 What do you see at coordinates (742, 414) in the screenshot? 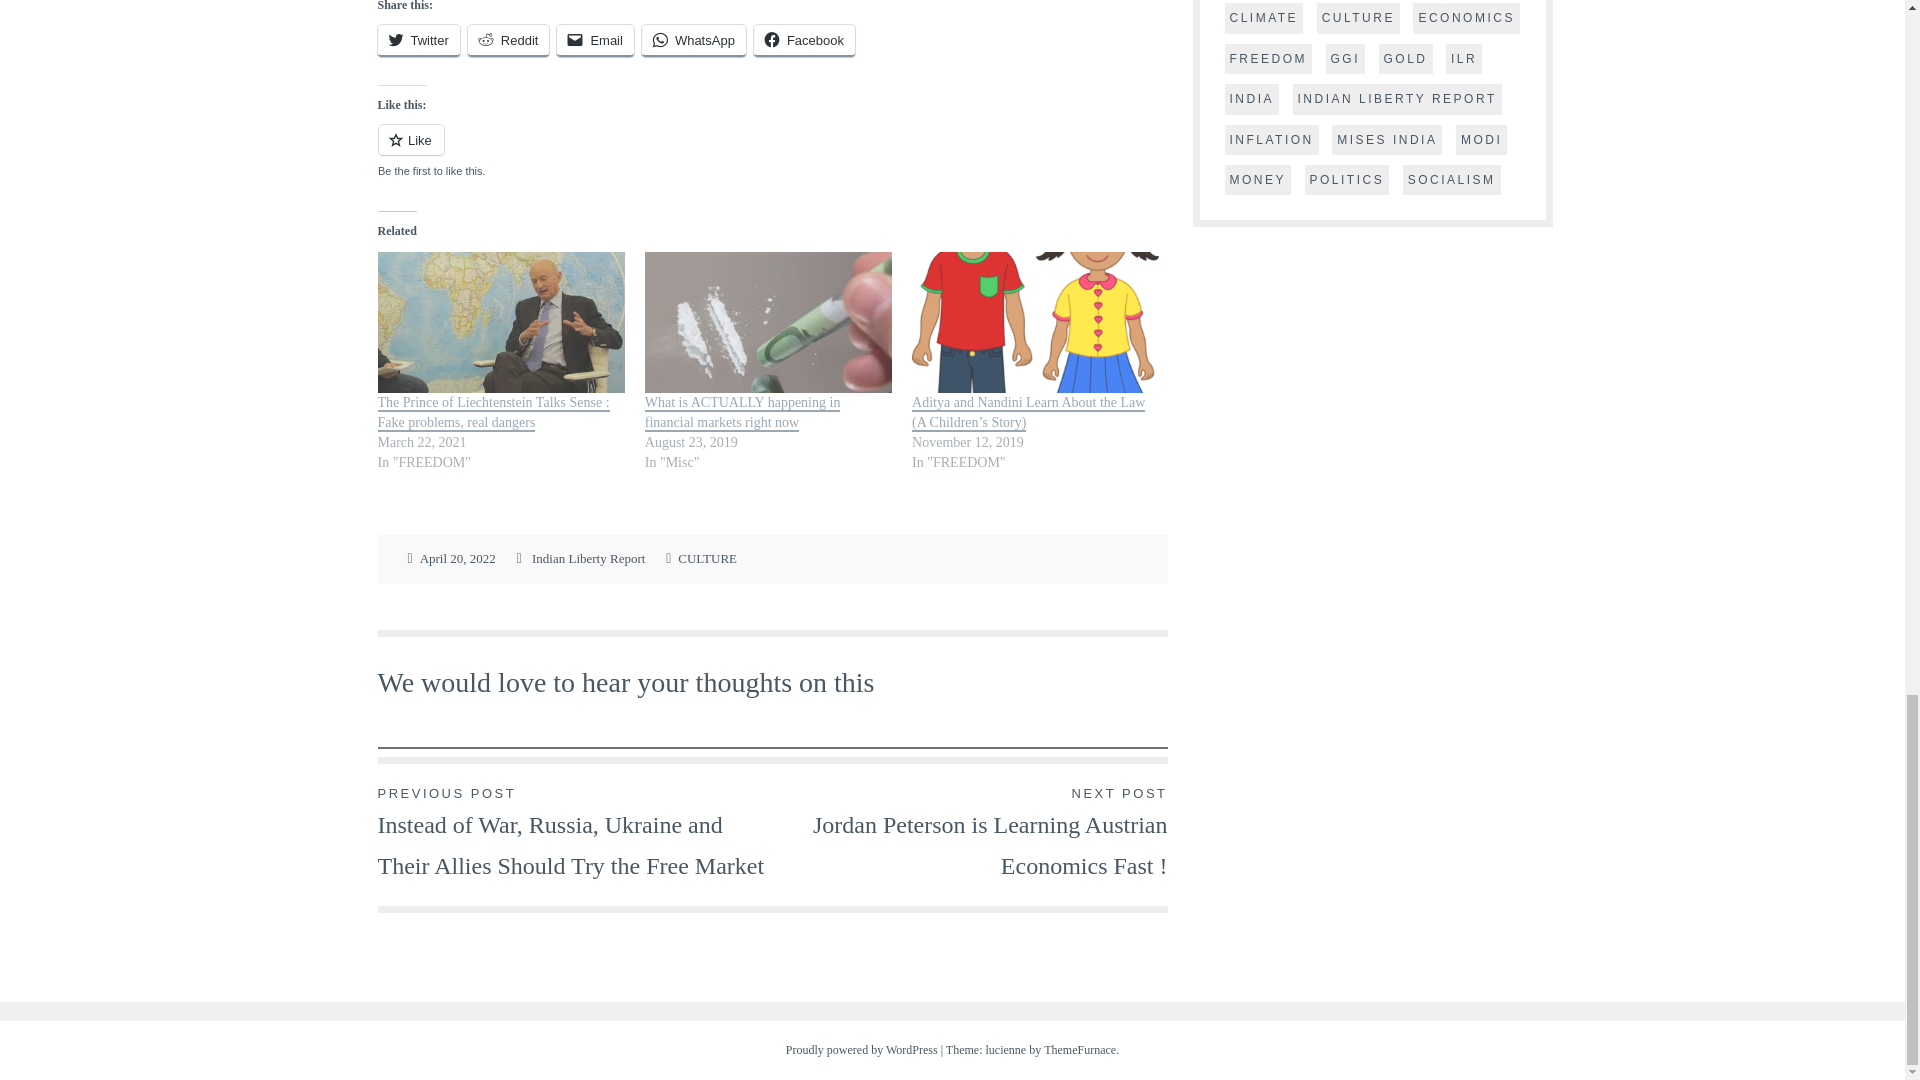
I see `What is ACTUALLY happening in financial markets right now` at bounding box center [742, 414].